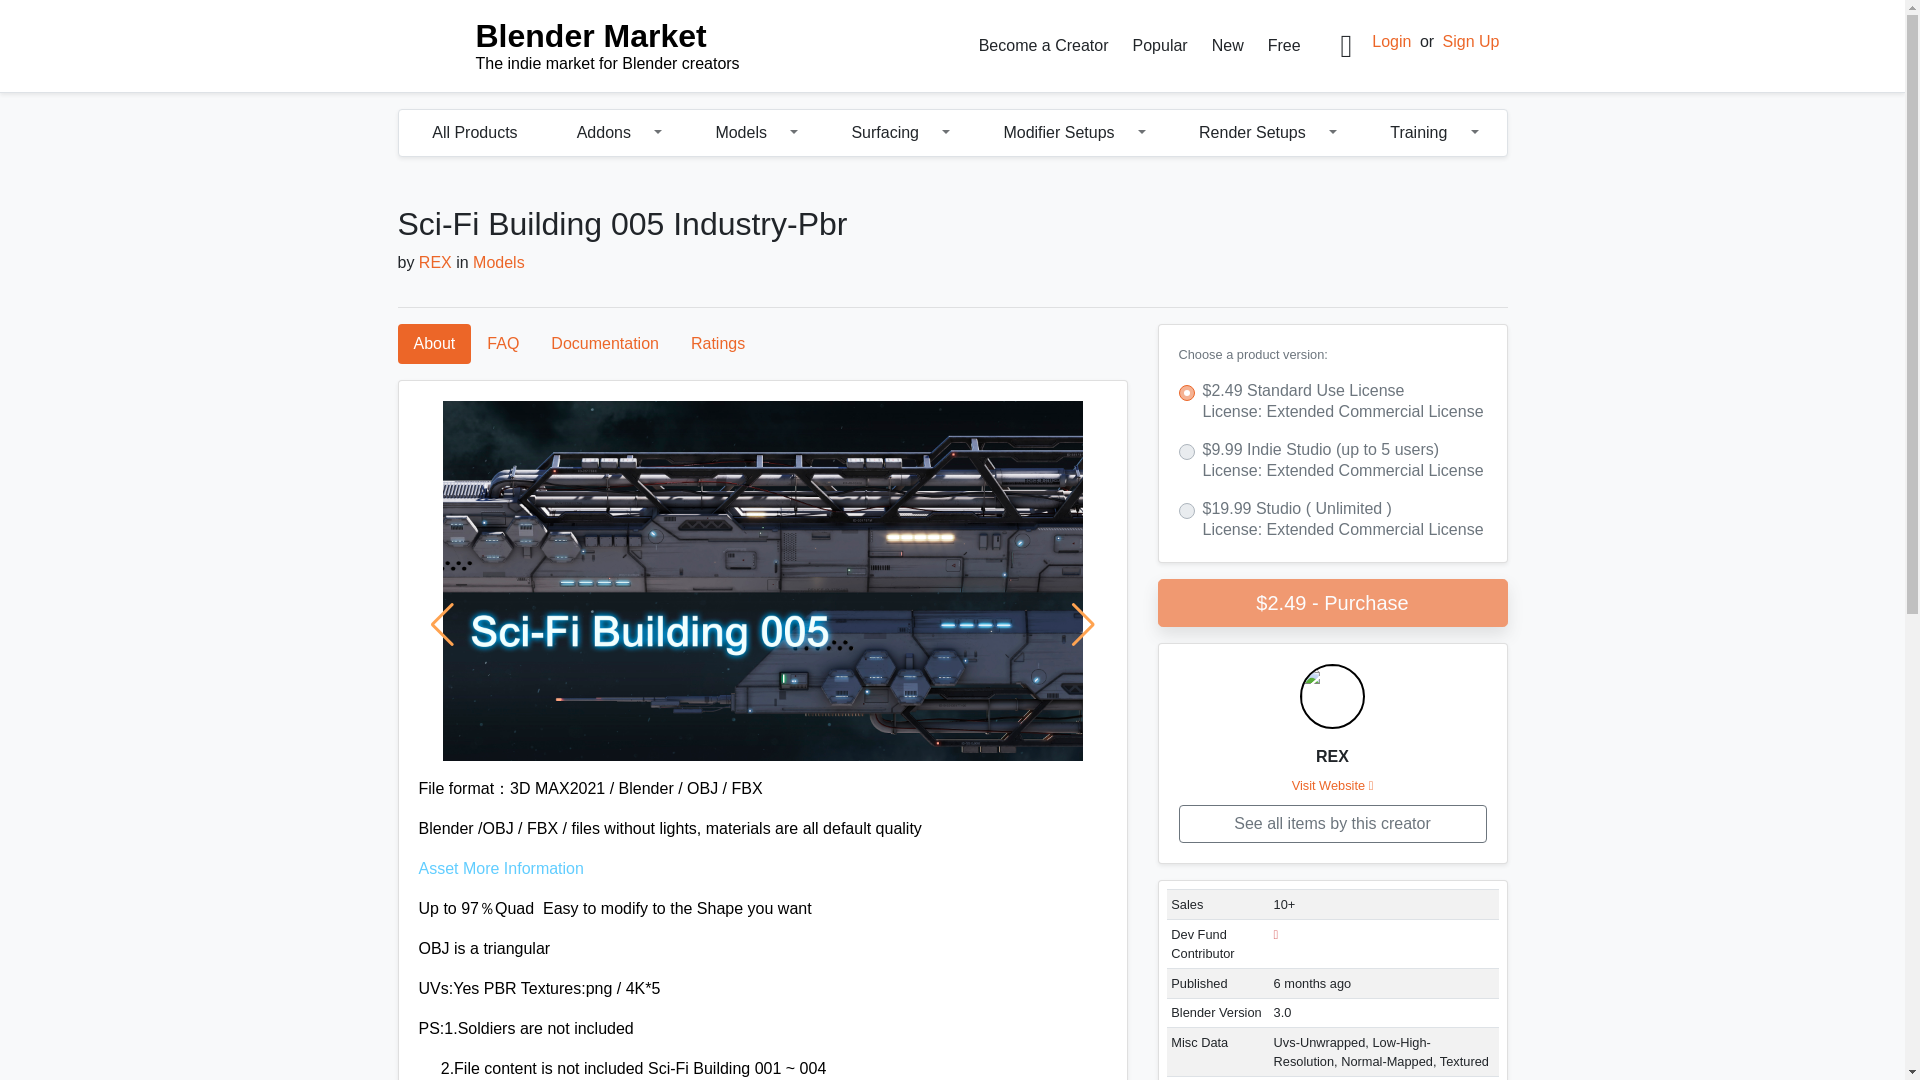  Describe the element at coordinates (662, 133) in the screenshot. I see `Toggle Dropdown - Addons` at that location.